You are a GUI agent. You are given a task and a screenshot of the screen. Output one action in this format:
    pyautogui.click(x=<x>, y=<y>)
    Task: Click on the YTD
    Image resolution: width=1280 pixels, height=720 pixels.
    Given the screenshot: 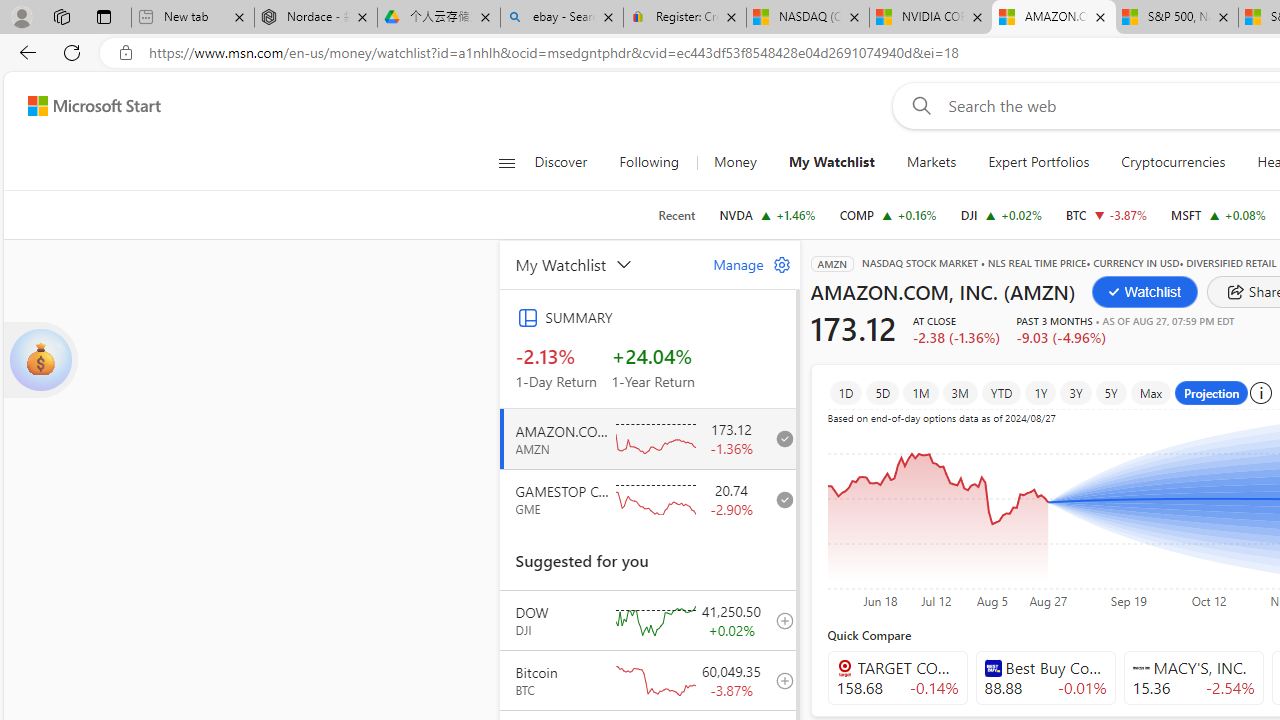 What is the action you would take?
    pyautogui.click(x=1000, y=392)
    